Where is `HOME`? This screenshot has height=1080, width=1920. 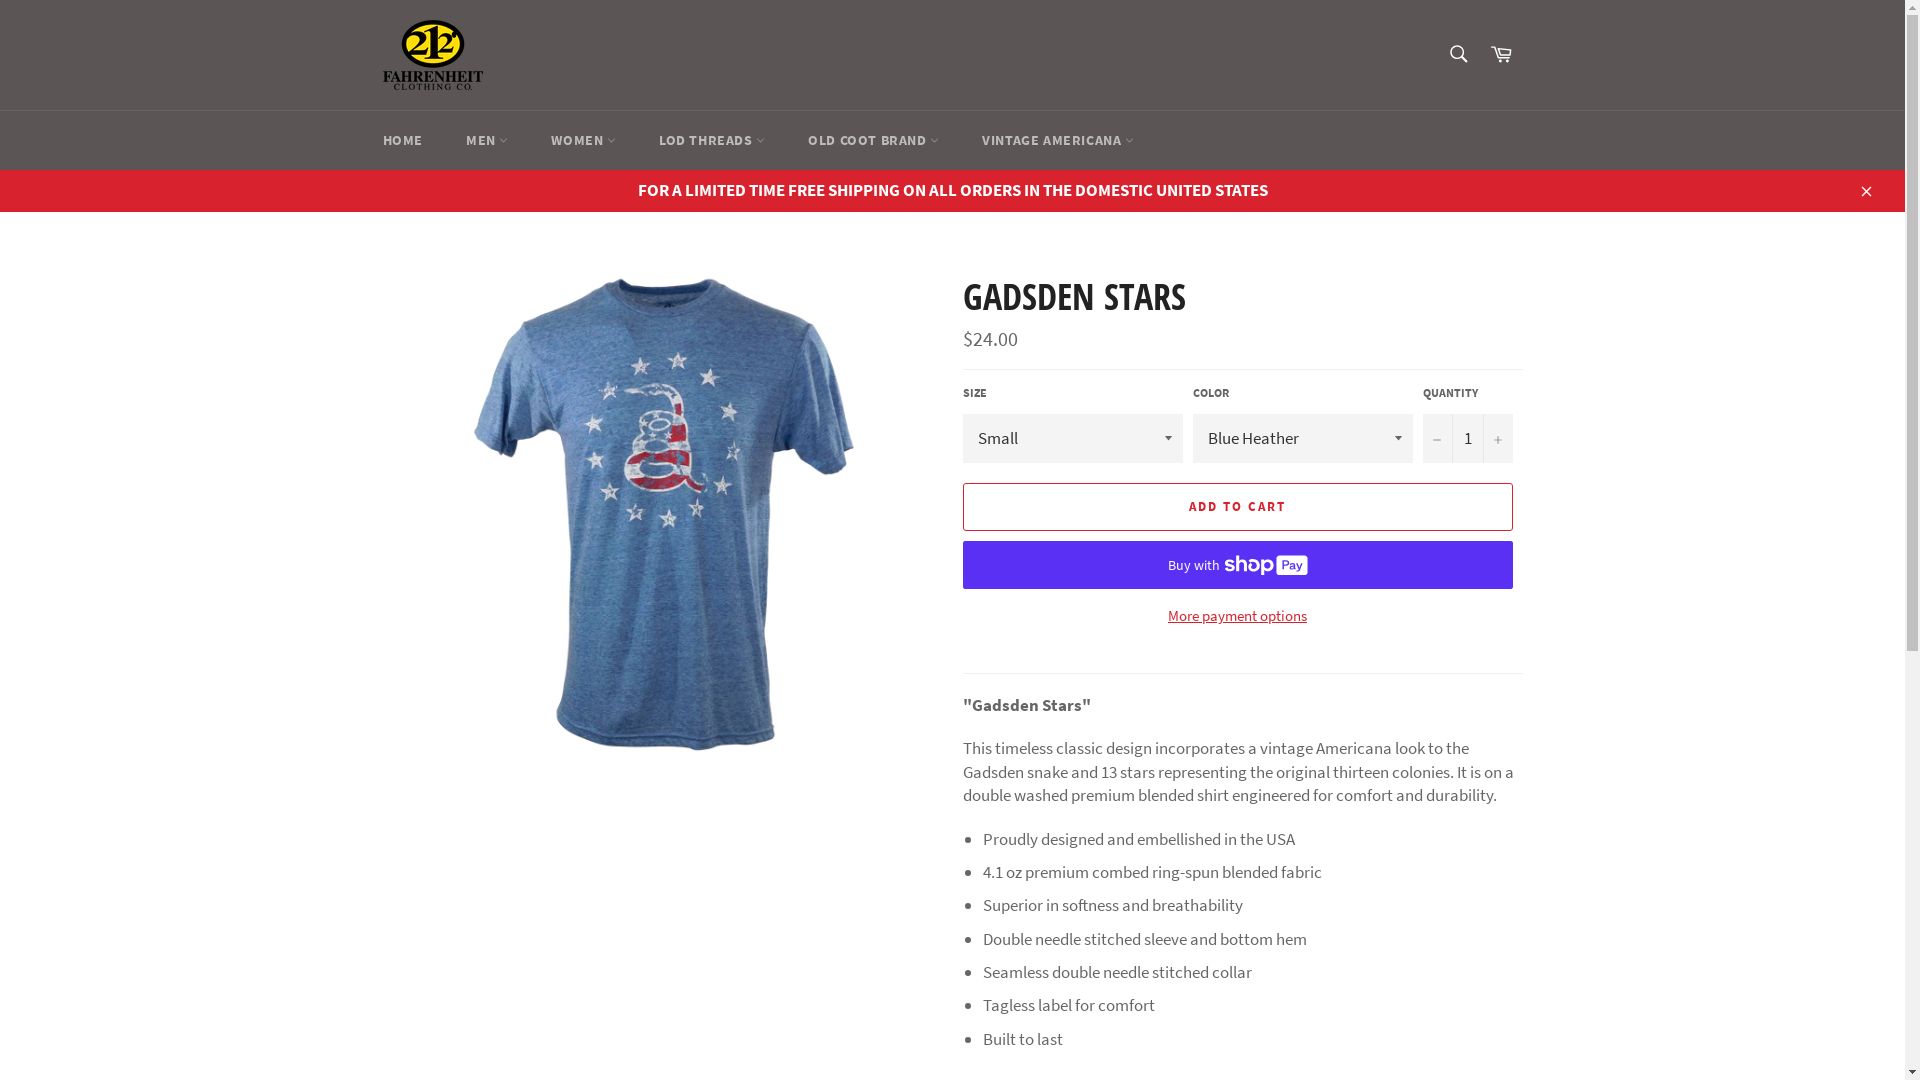
HOME is located at coordinates (402, 140).